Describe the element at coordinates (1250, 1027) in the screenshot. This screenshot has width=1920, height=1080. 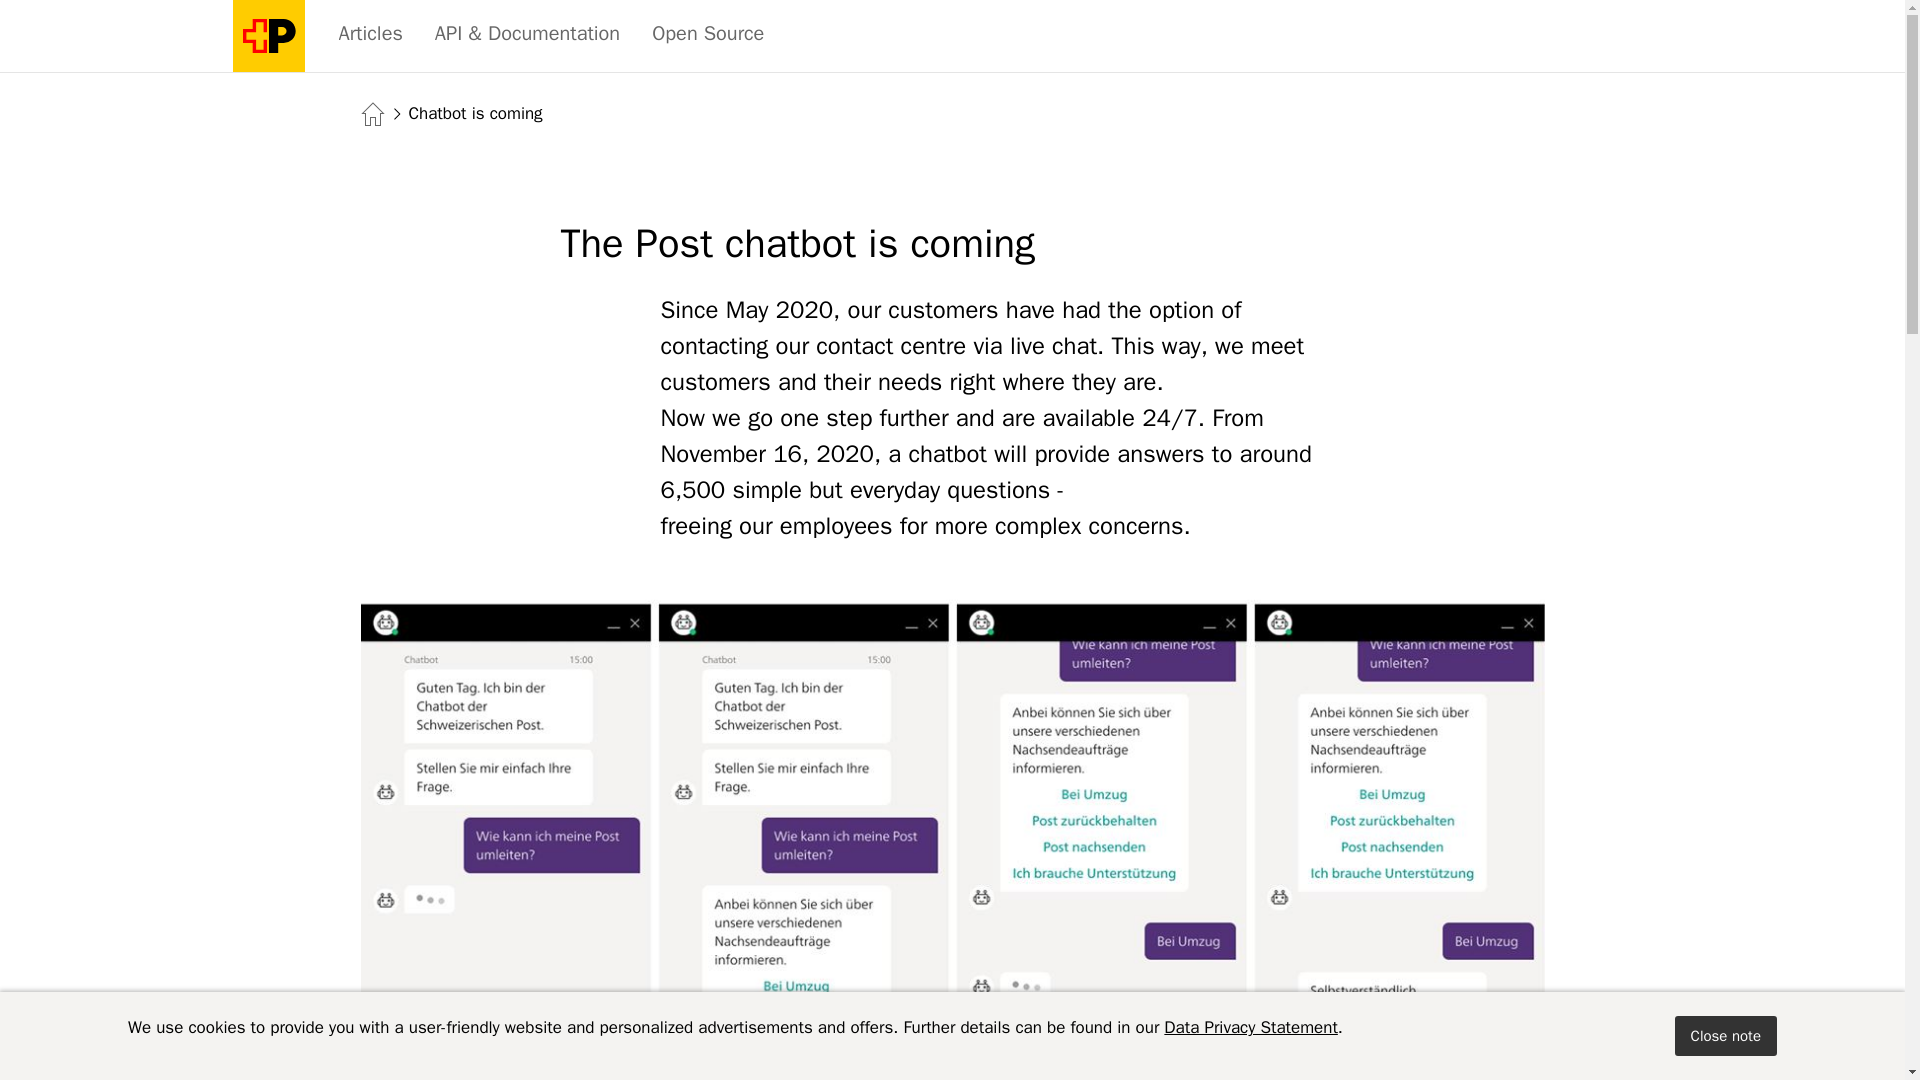
I see `Data Privacy Statement` at that location.